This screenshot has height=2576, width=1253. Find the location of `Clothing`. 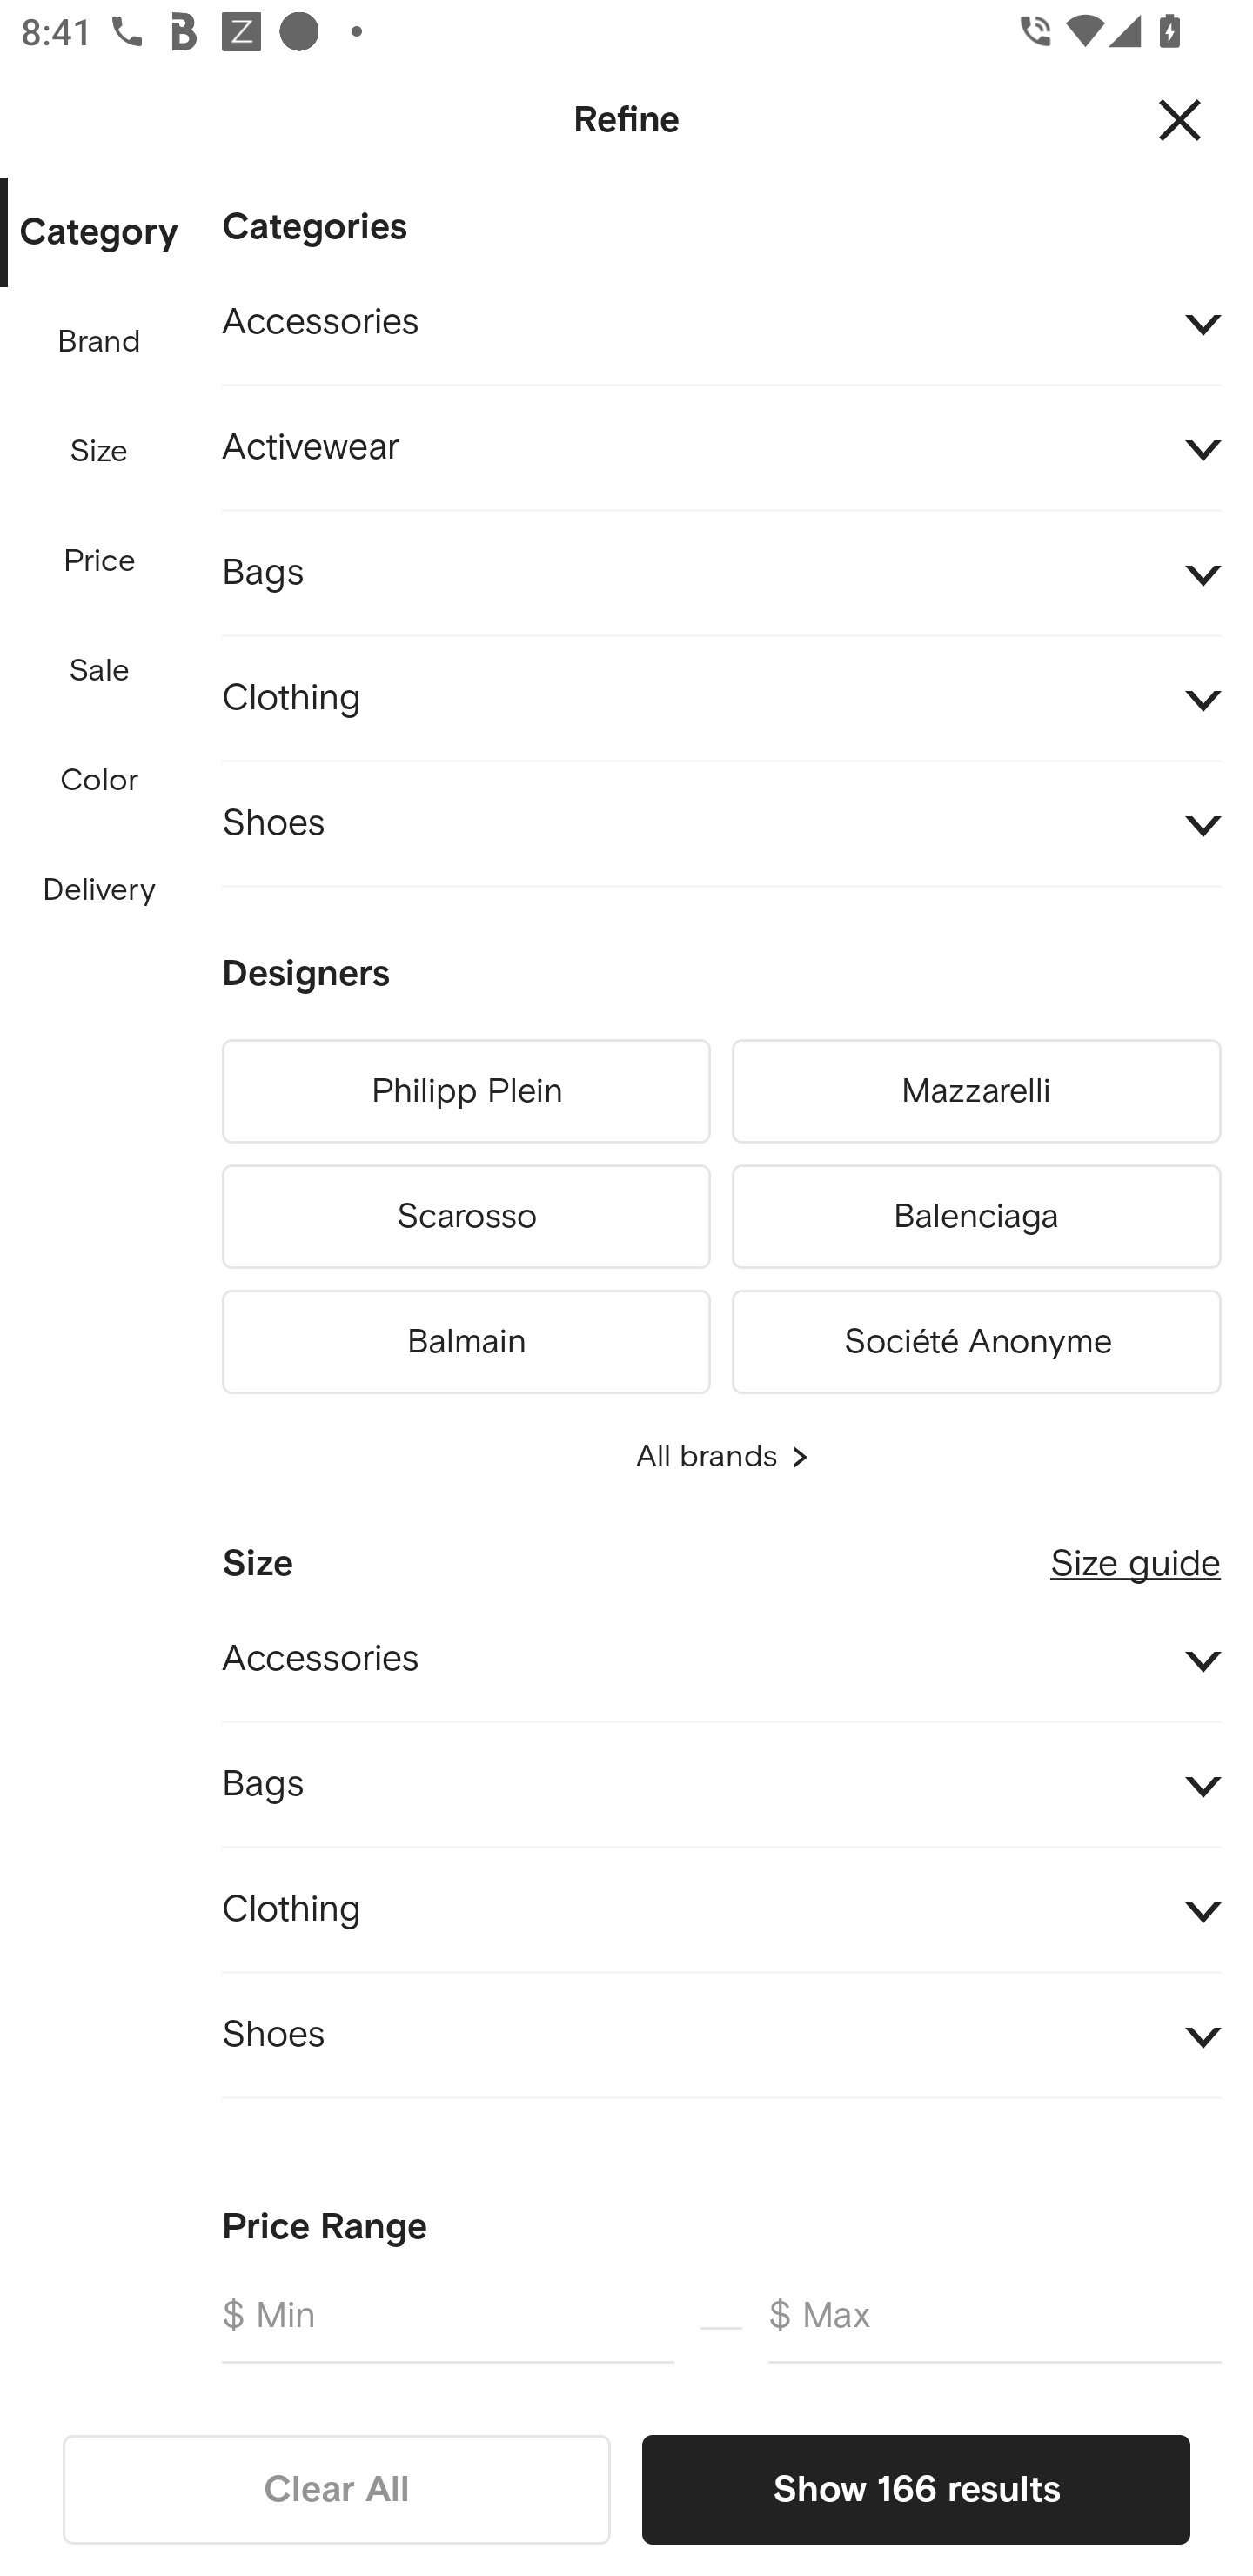

Clothing is located at coordinates (721, 1909).